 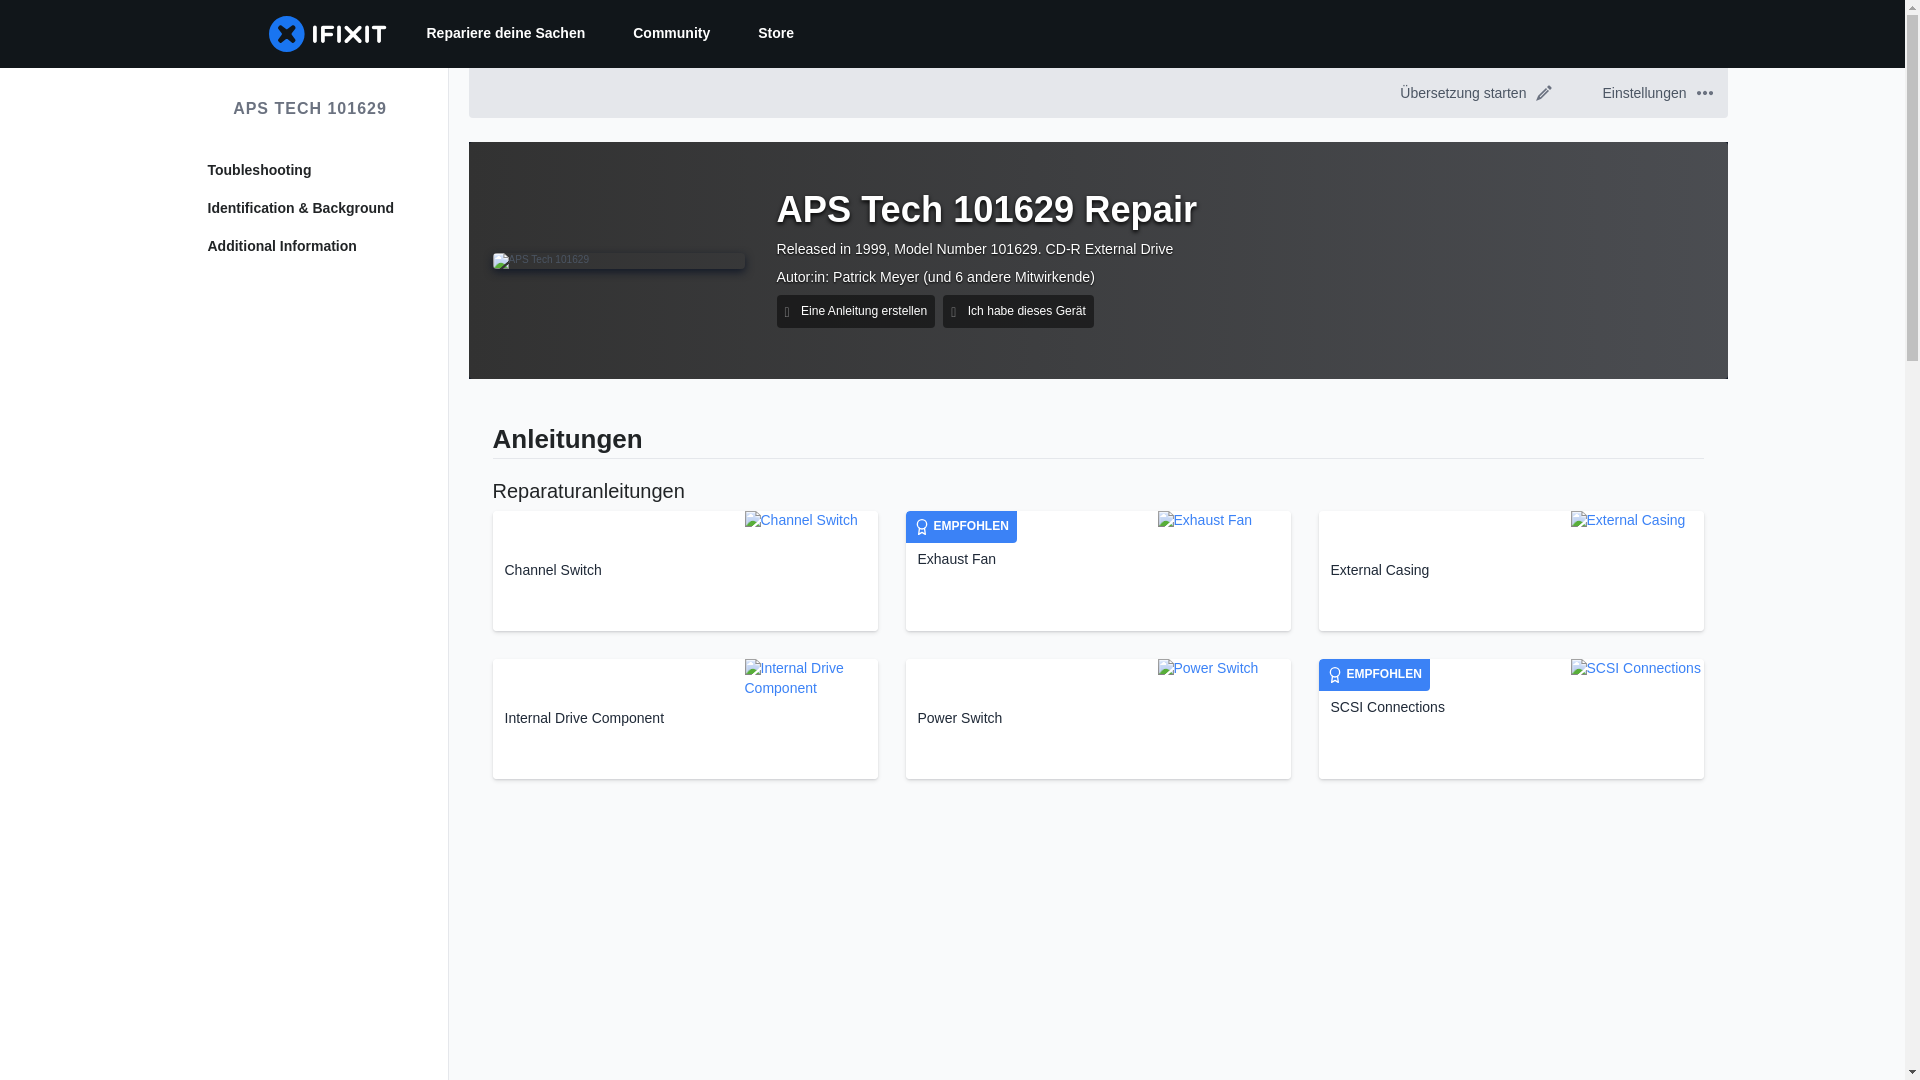 What do you see at coordinates (310, 170) in the screenshot?
I see `Neue Seite` at bounding box center [310, 170].